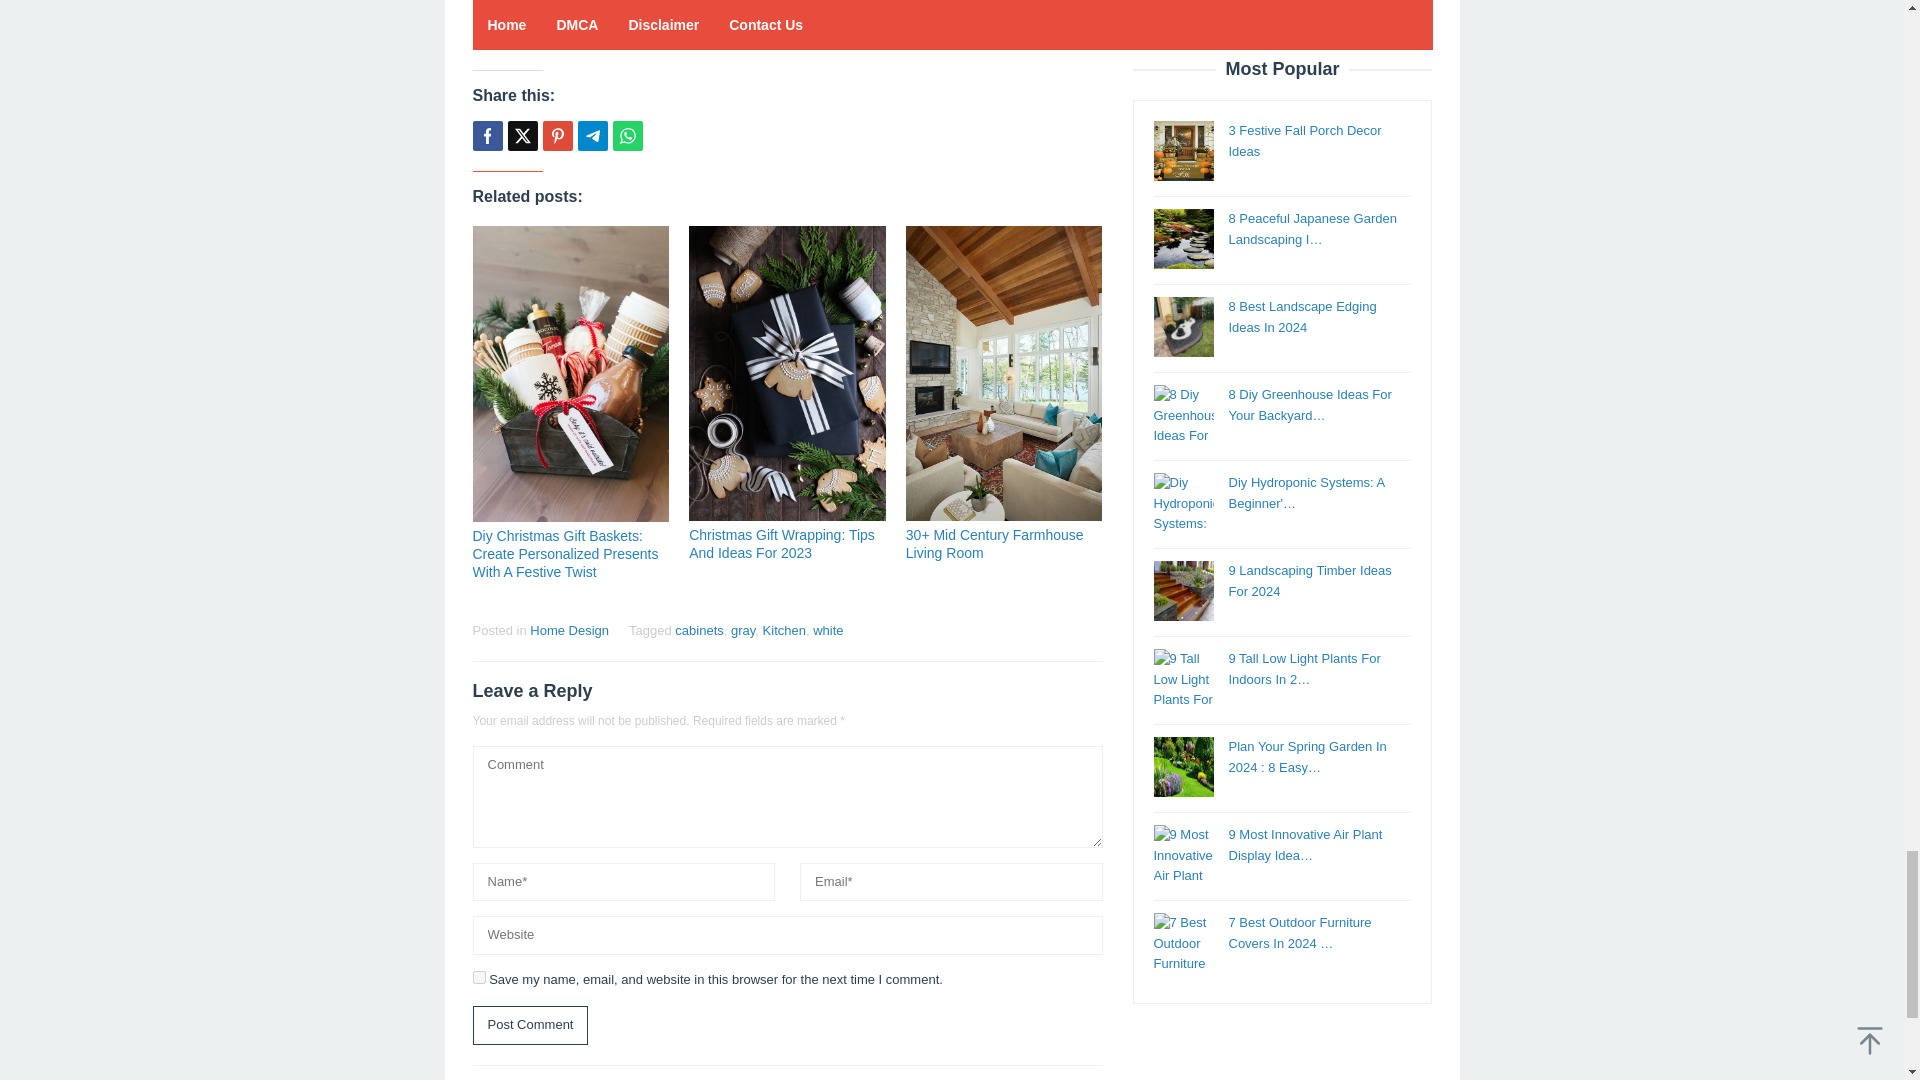 The height and width of the screenshot is (1080, 1920). Describe the element at coordinates (568, 630) in the screenshot. I see `Home Design` at that location.